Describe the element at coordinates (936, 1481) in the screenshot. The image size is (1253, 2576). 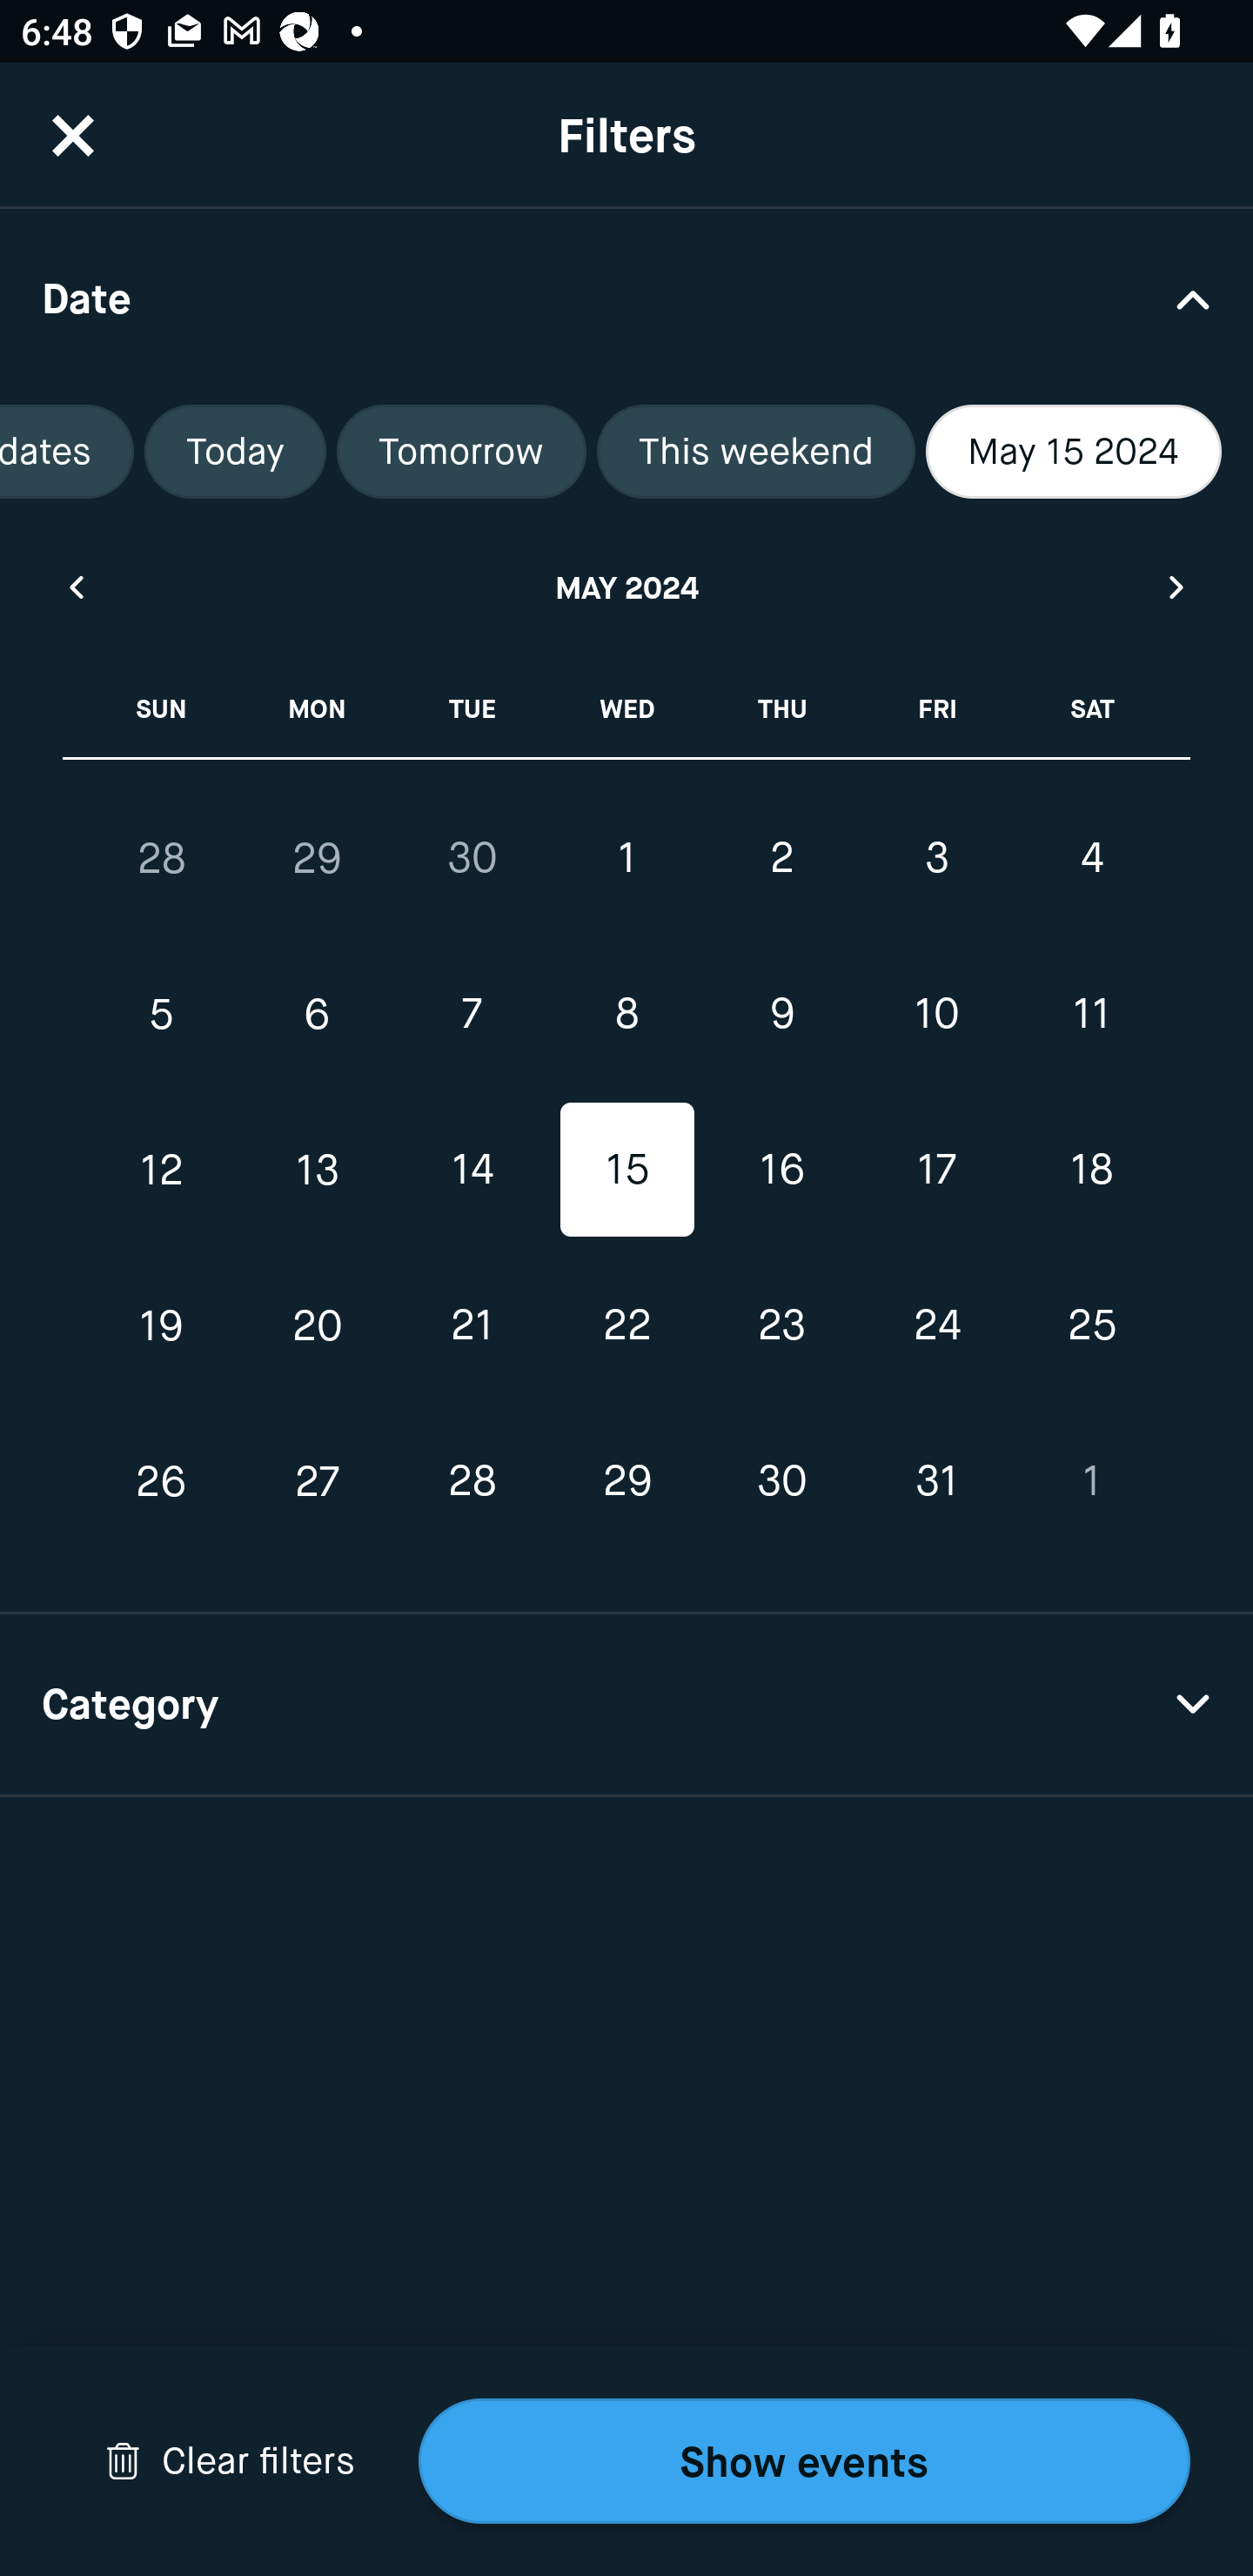
I see `31` at that location.